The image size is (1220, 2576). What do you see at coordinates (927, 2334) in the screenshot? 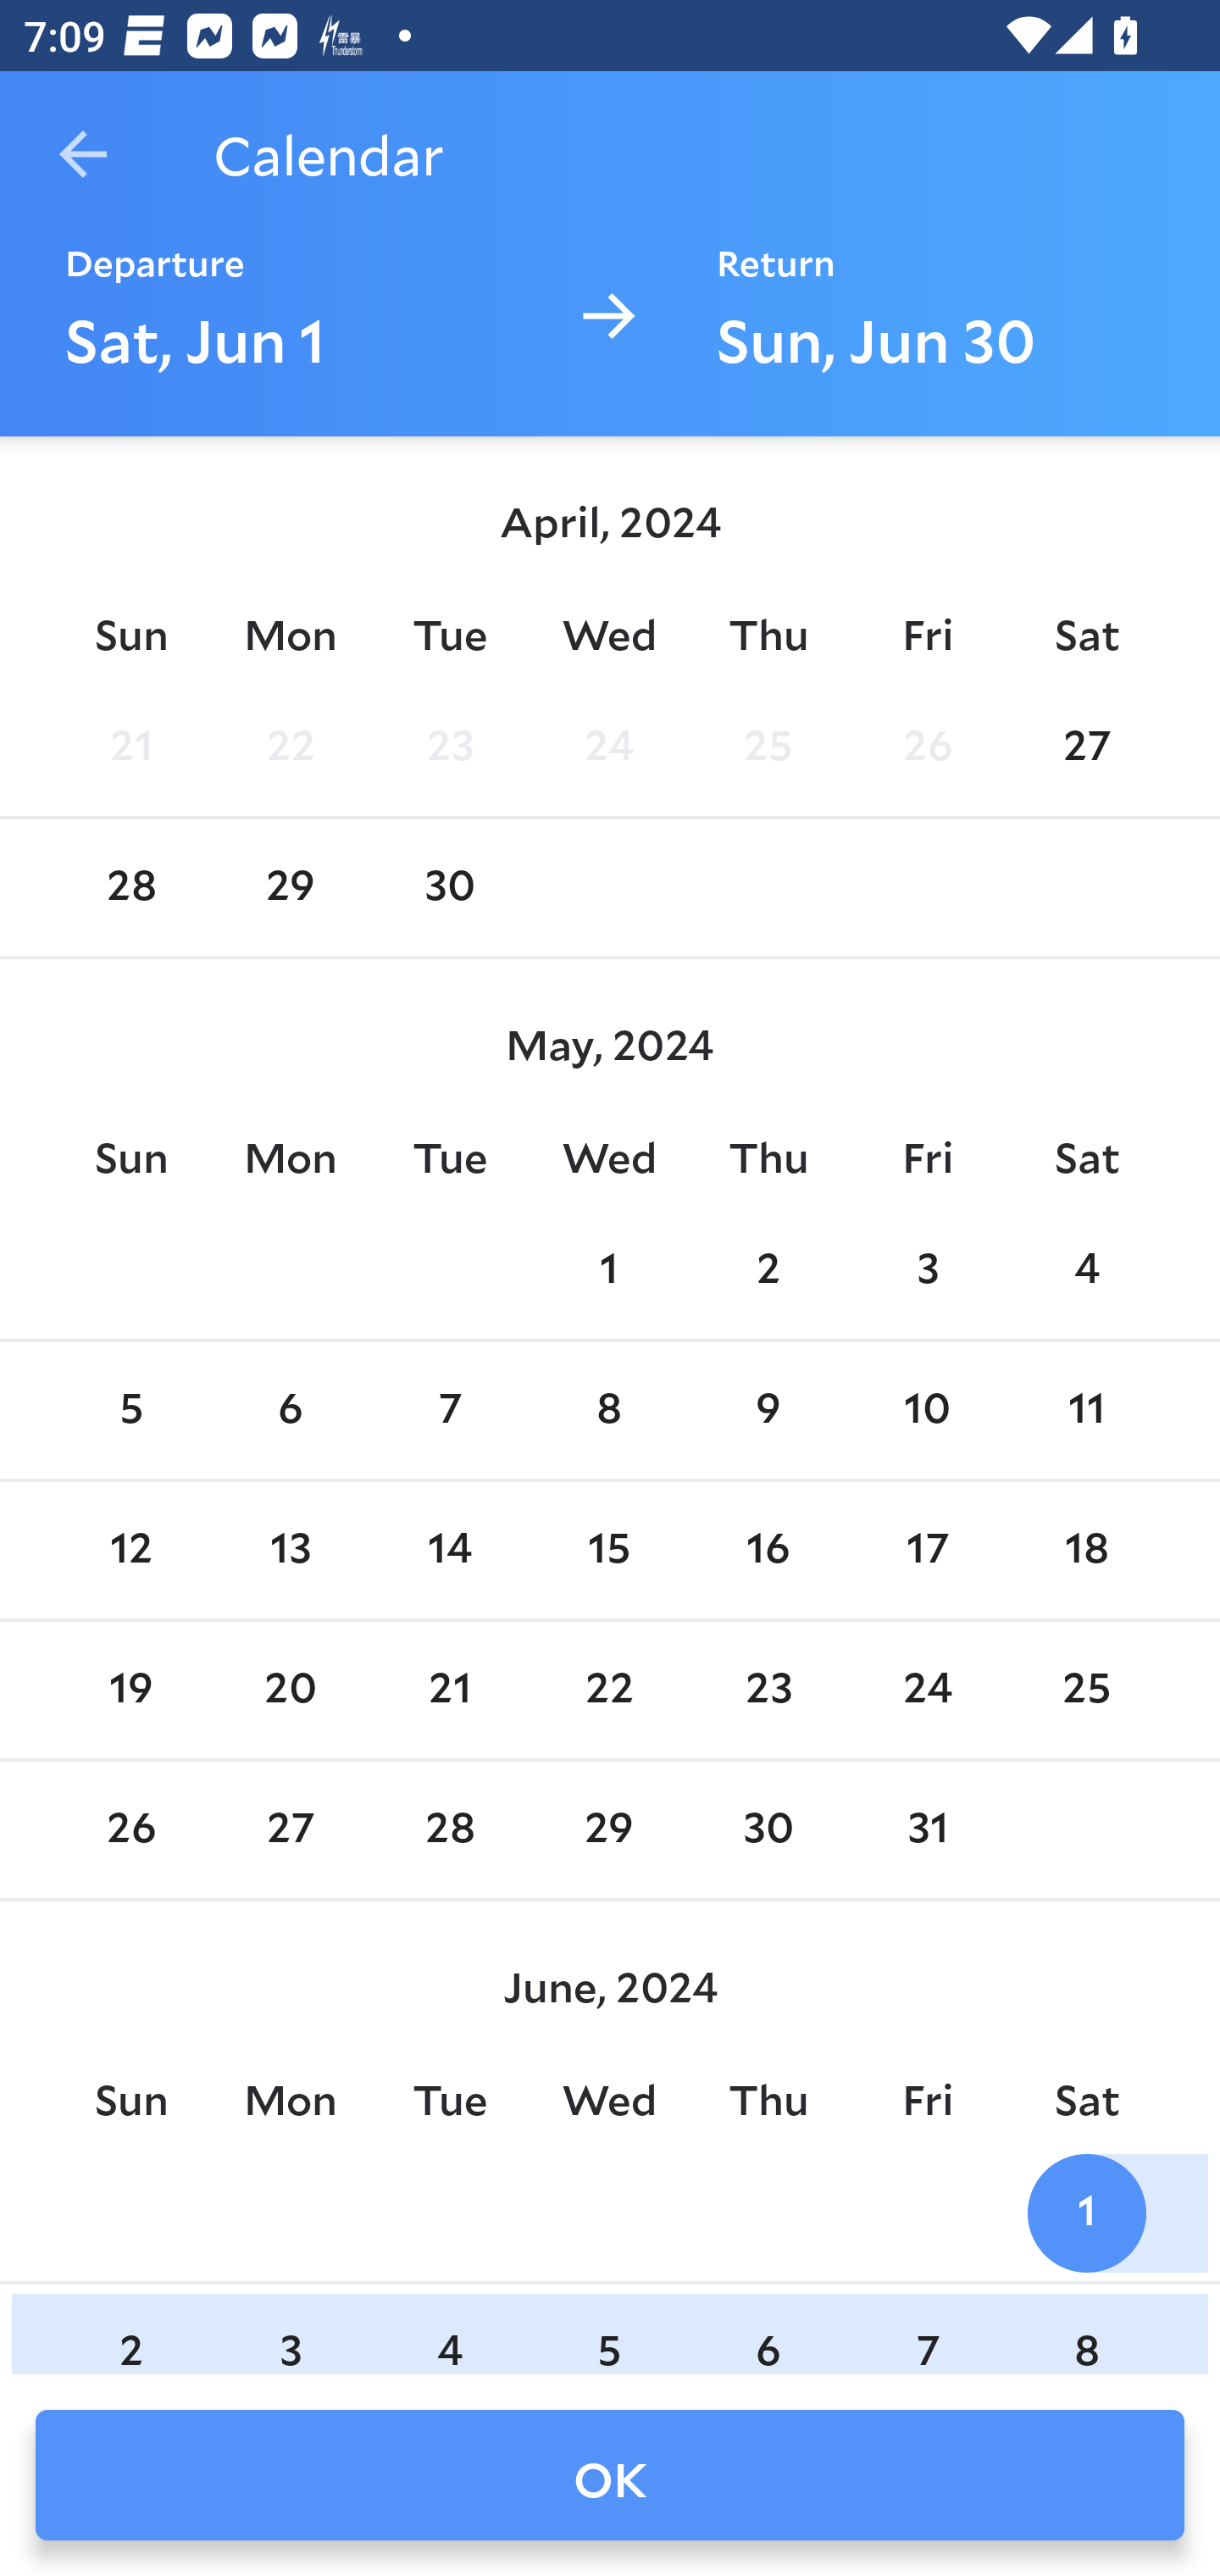
I see `7` at bounding box center [927, 2334].